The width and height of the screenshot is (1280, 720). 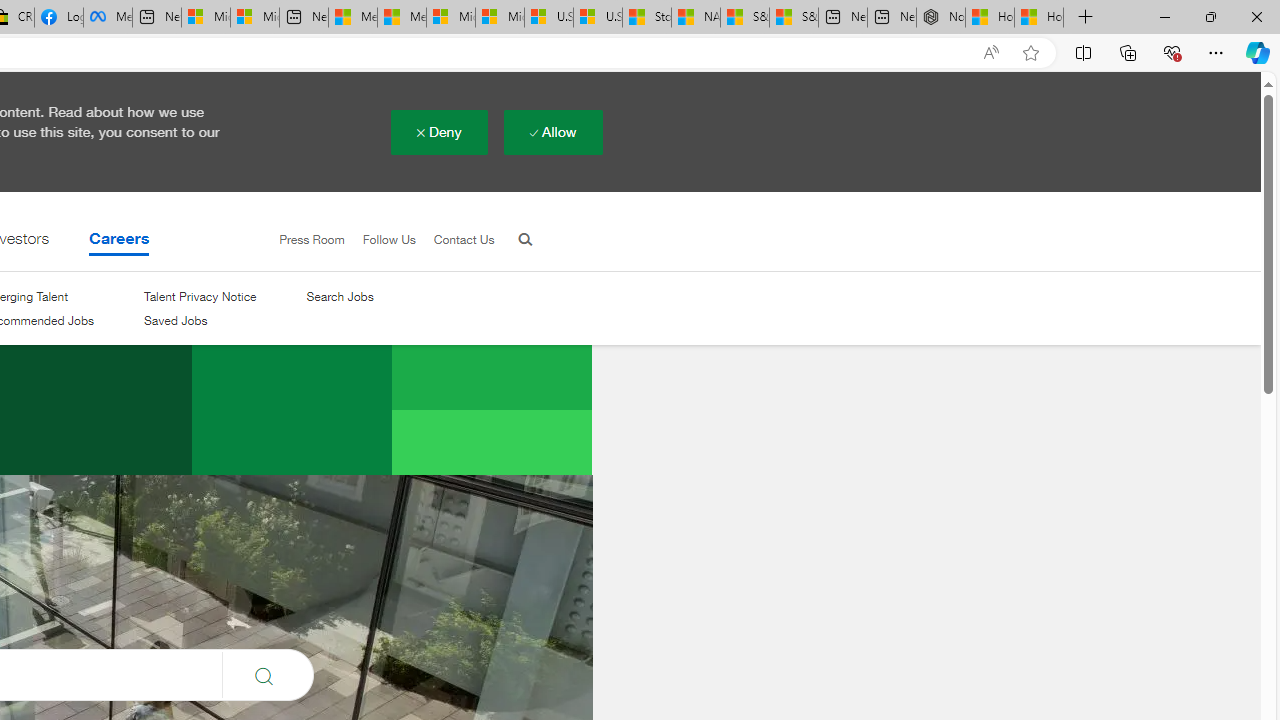 I want to click on Talent Privacy Notice, so click(x=200, y=296).